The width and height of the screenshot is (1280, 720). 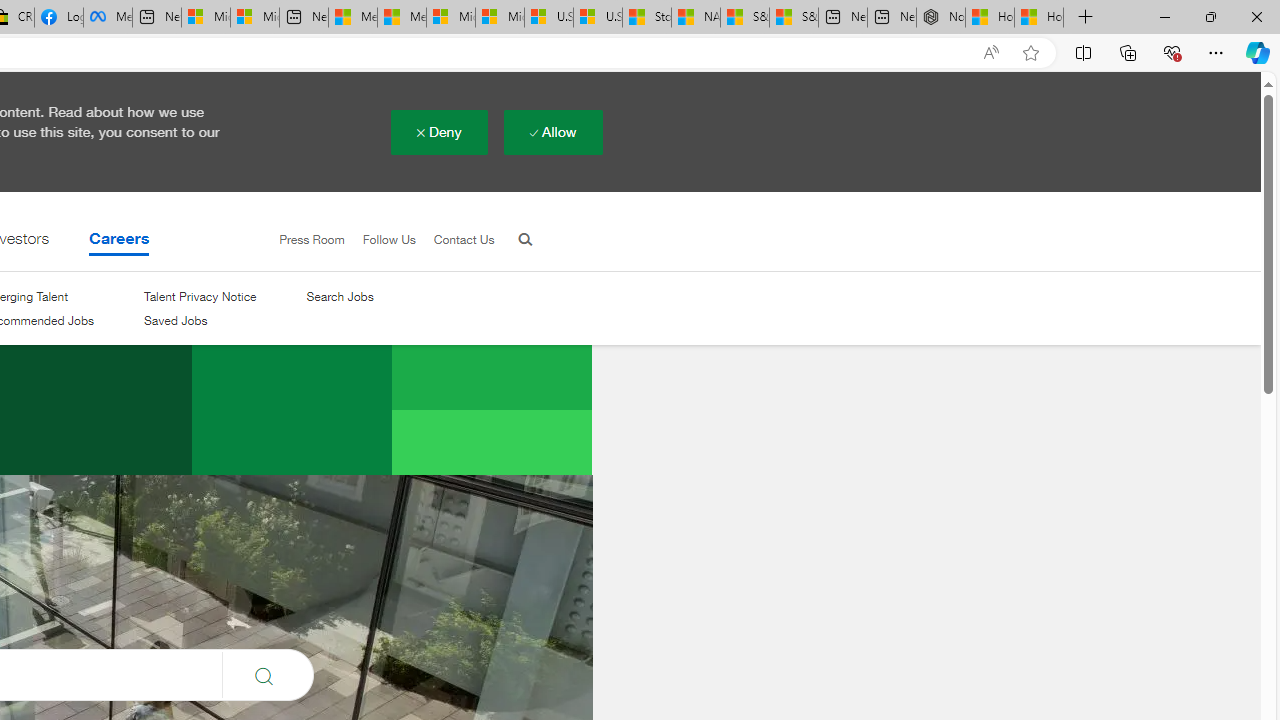 I want to click on Talent Privacy Notice, so click(x=200, y=296).